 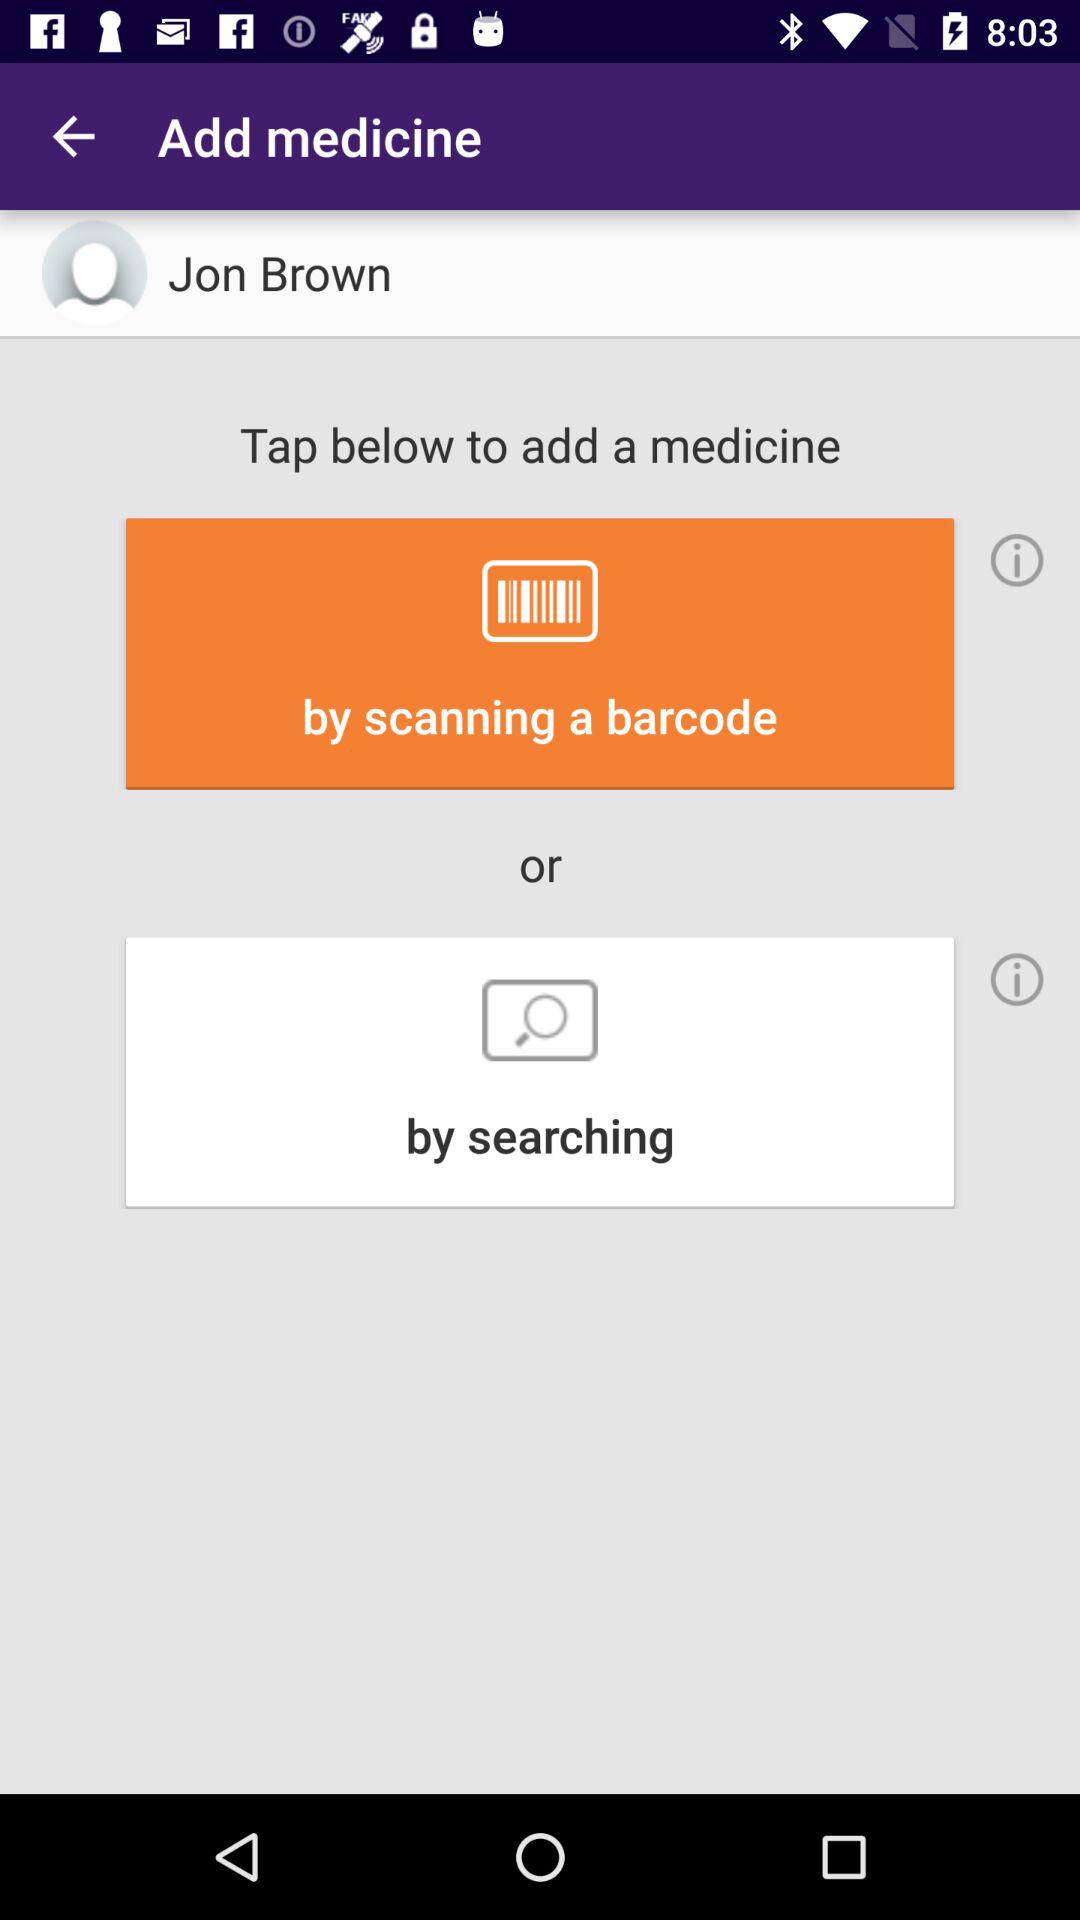 I want to click on get more information, so click(x=1017, y=560).